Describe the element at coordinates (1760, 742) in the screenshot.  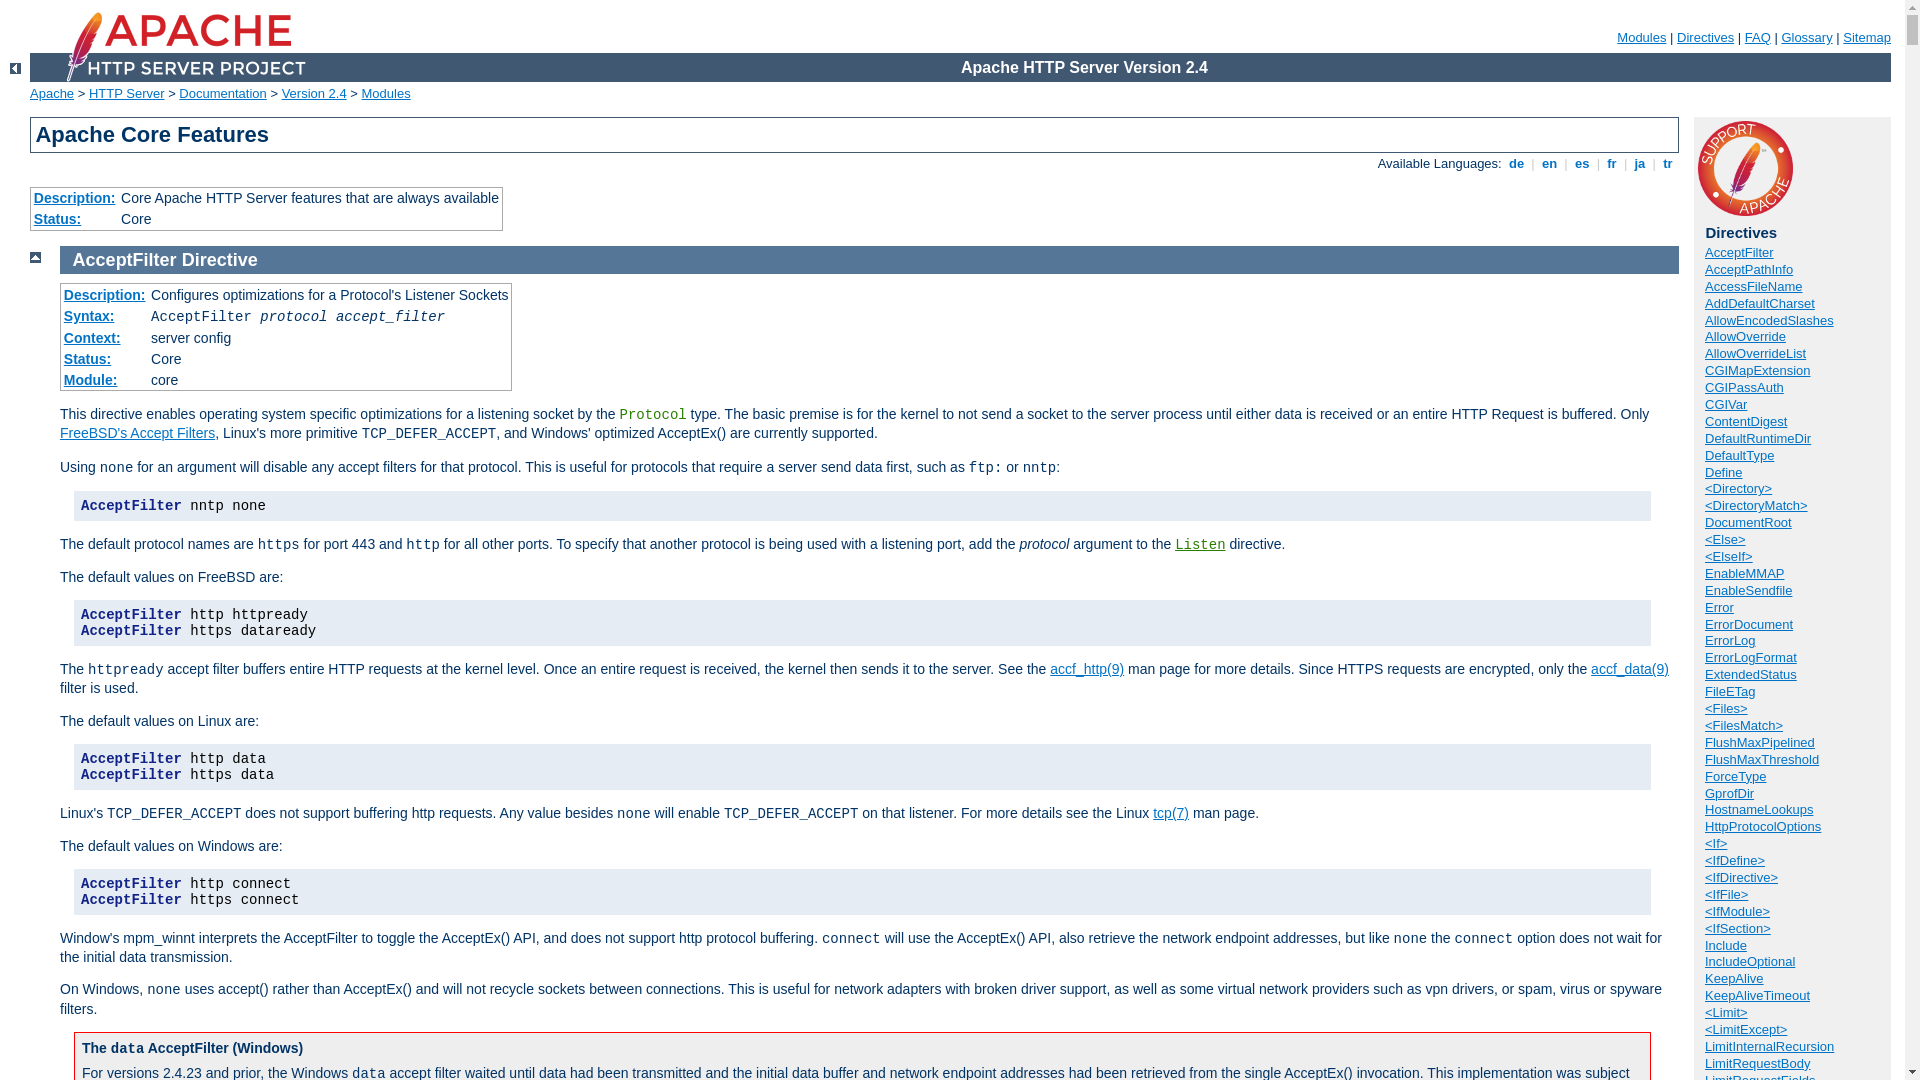
I see `FlushMaxPipelined` at that location.